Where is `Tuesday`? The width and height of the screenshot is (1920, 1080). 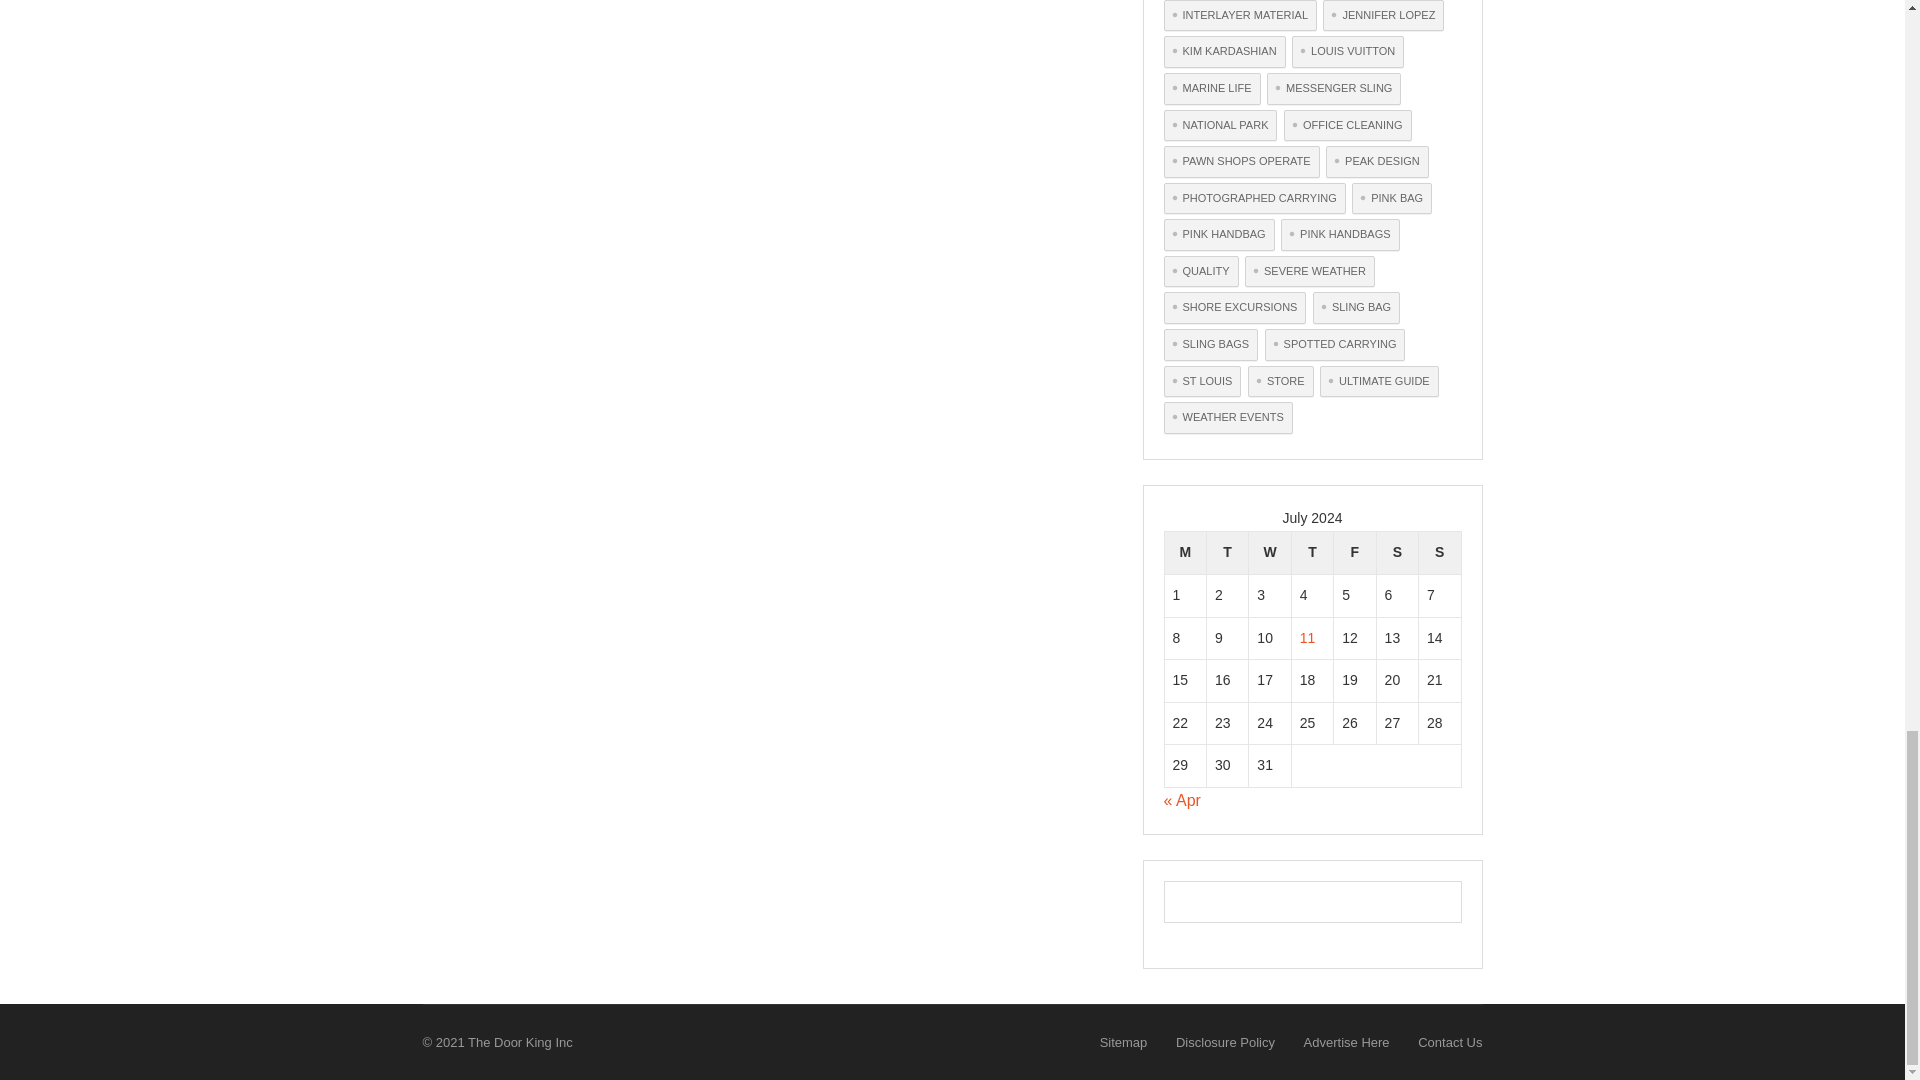 Tuesday is located at coordinates (1226, 553).